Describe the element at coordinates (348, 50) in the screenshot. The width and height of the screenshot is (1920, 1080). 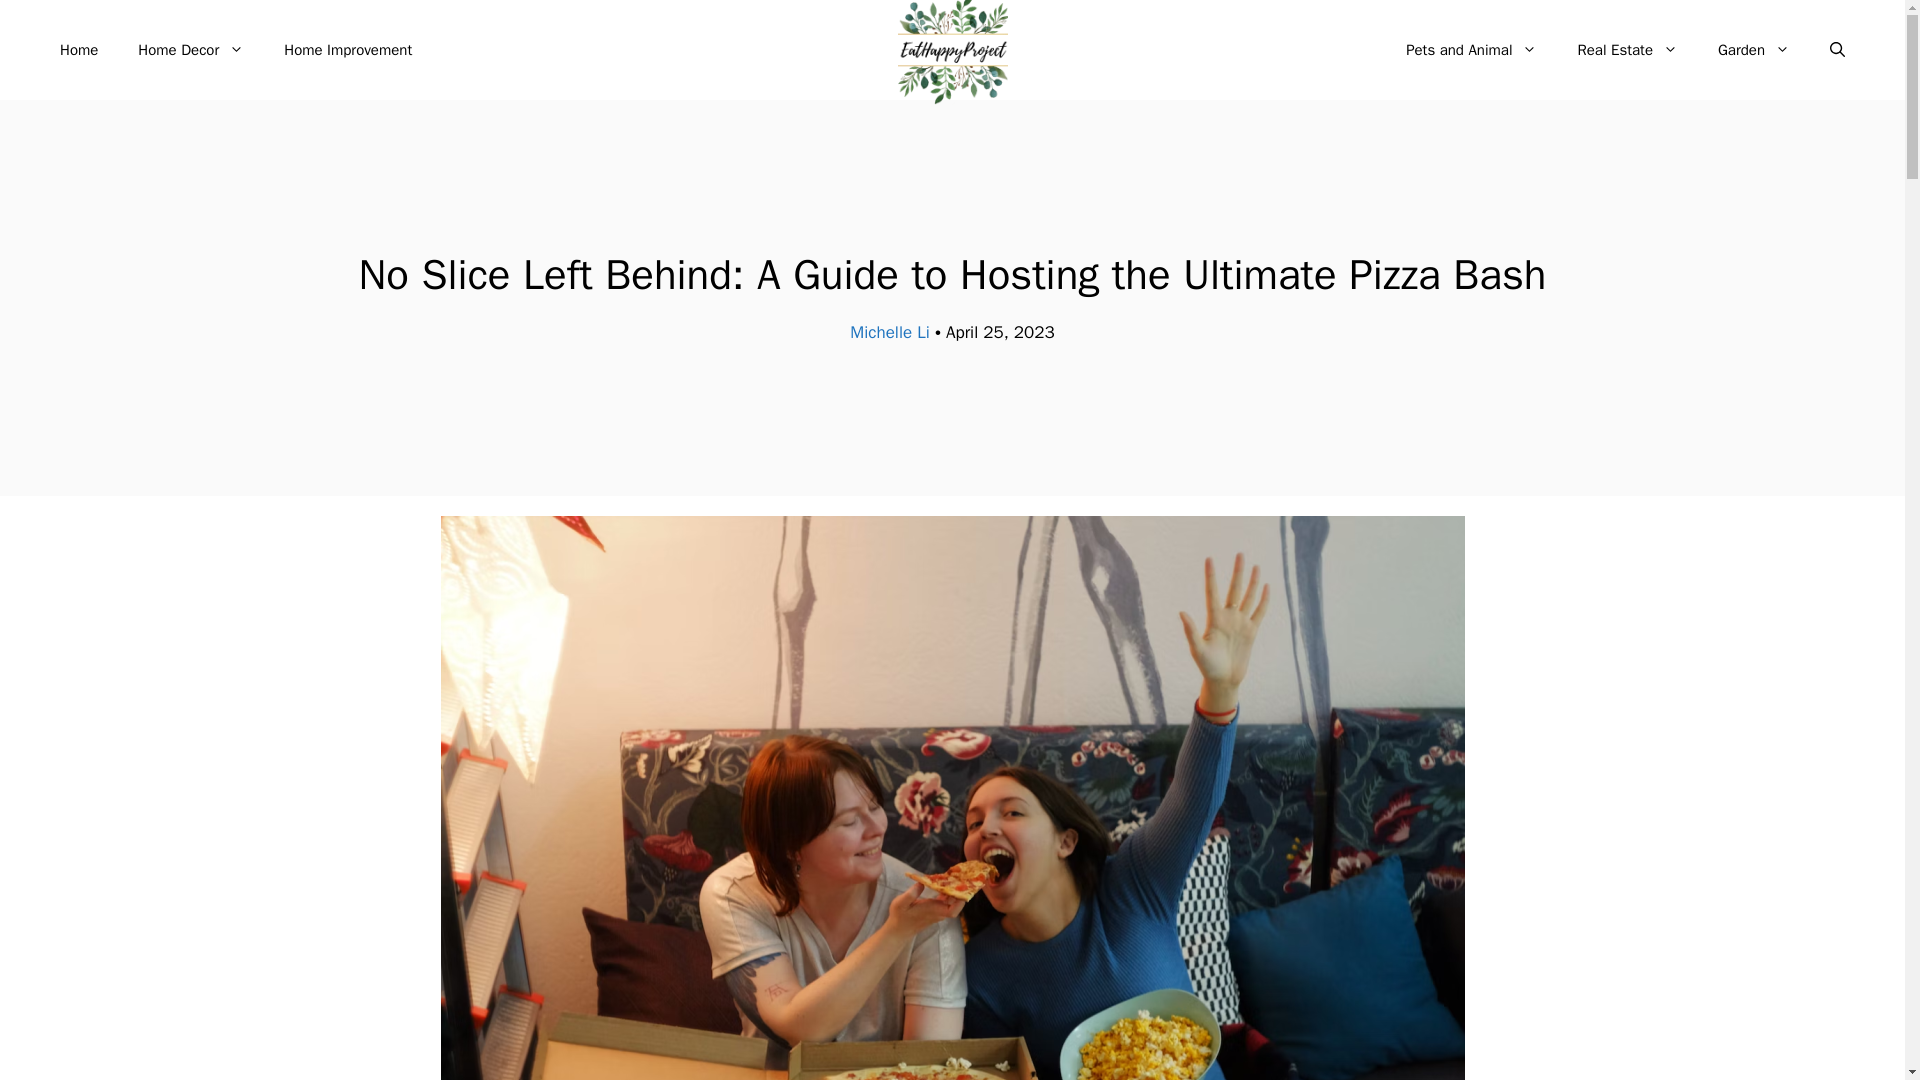
I see `Home Improvement` at that location.